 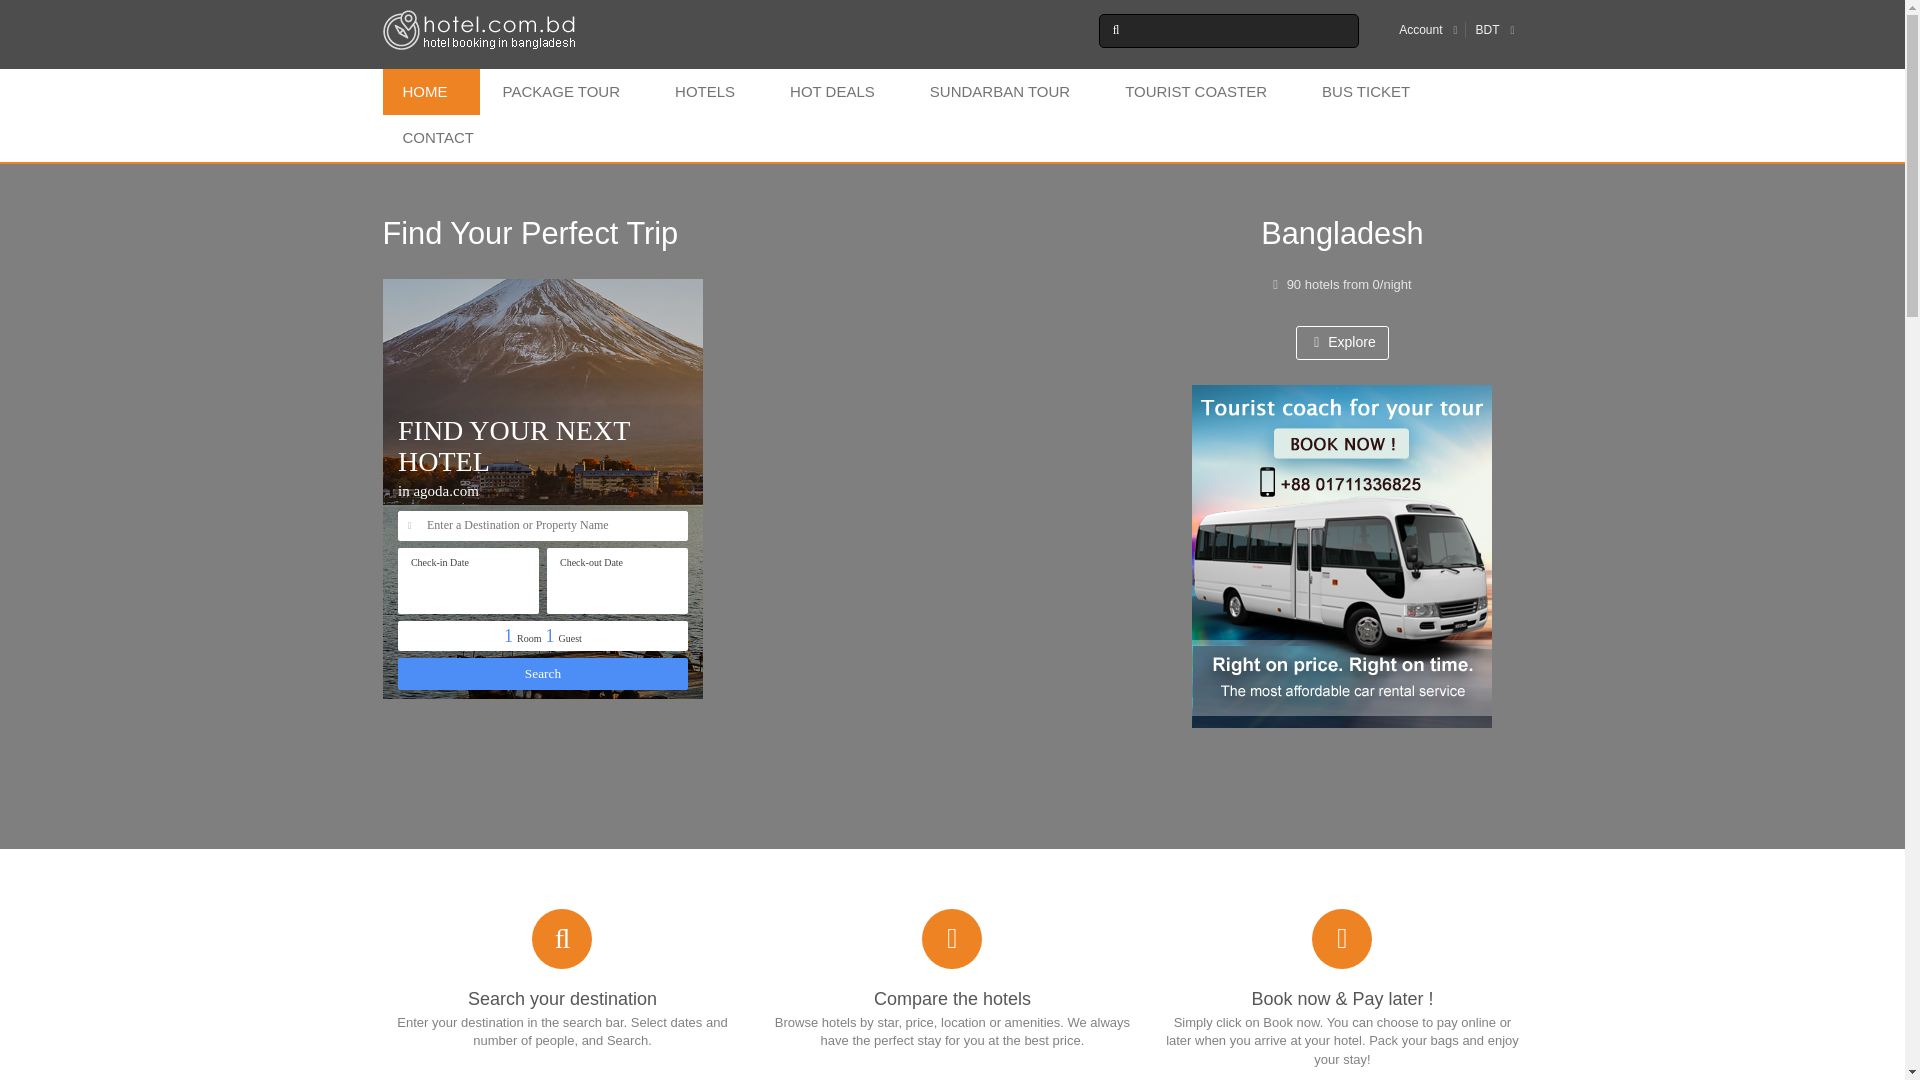 I want to click on HOT DEALS, so click(x=838, y=92).